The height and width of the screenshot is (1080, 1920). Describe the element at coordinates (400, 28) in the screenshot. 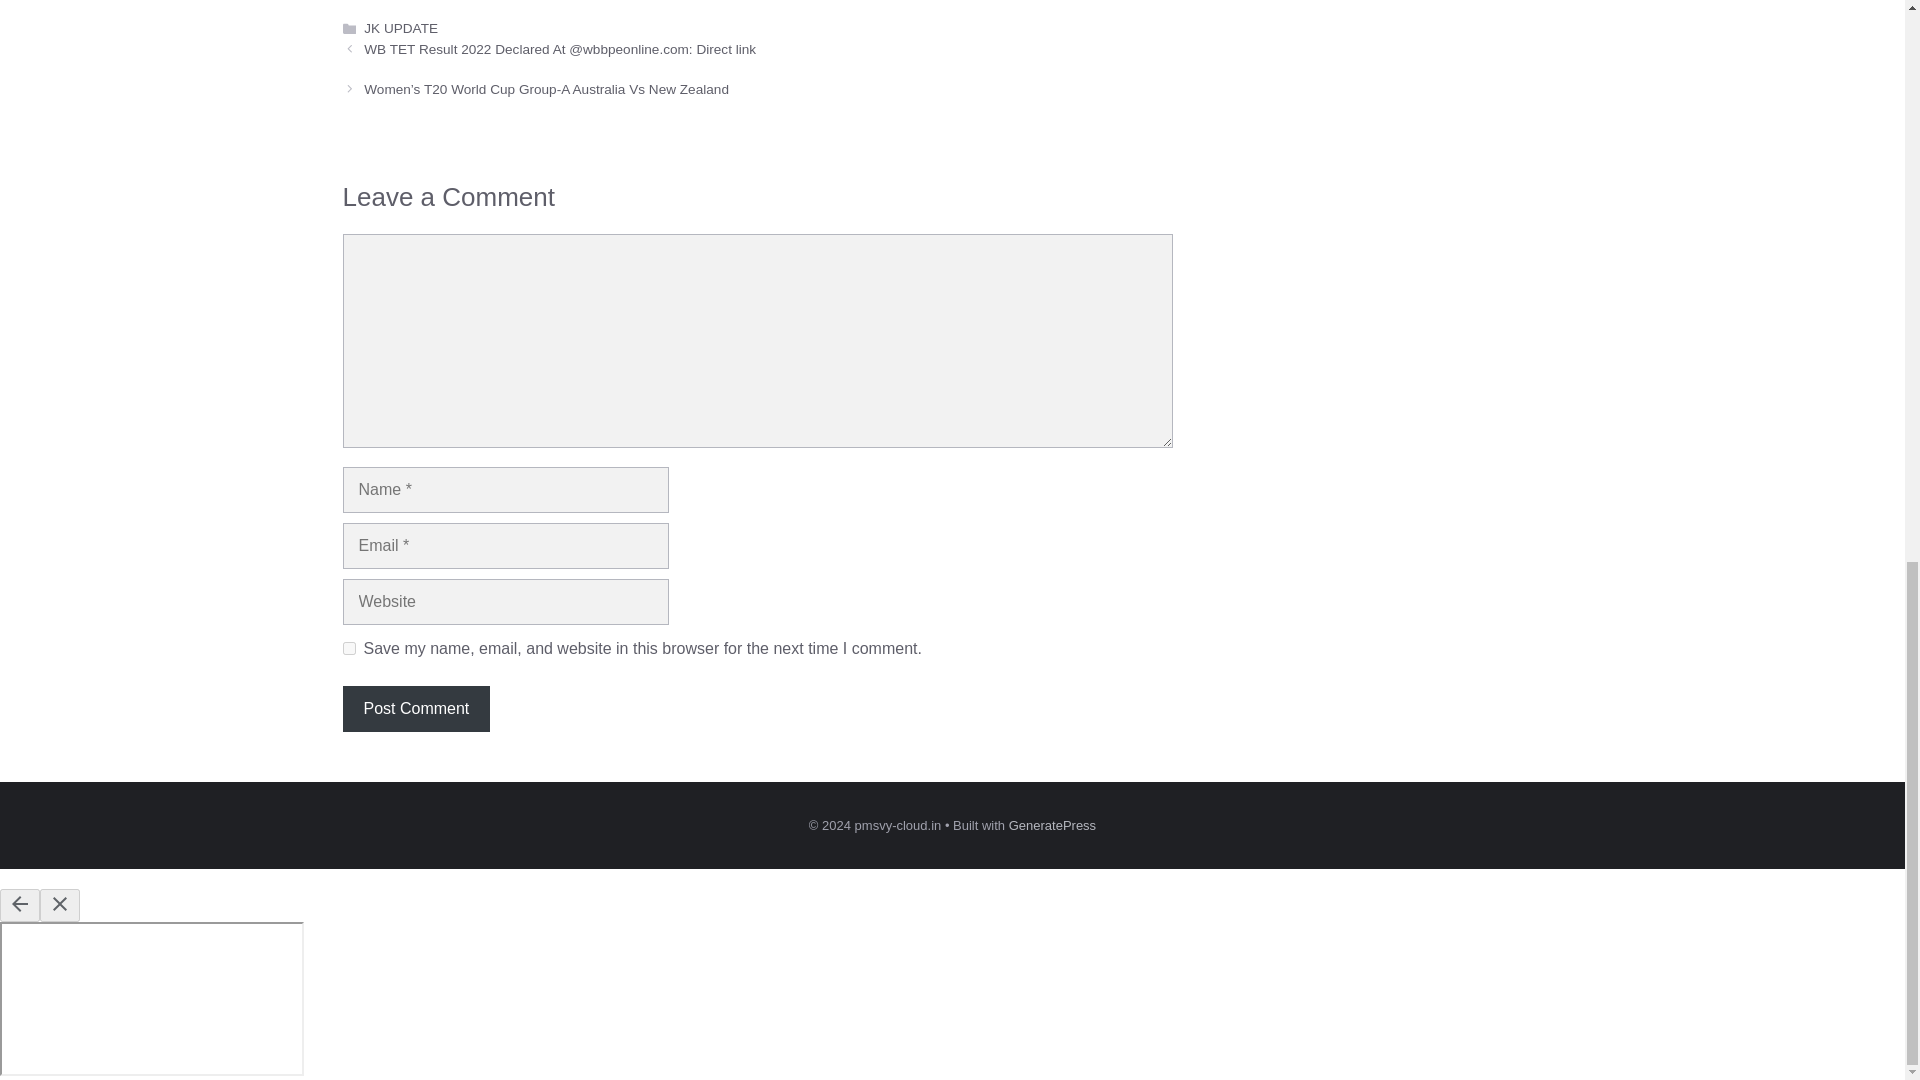

I see `JK UPDATE` at that location.